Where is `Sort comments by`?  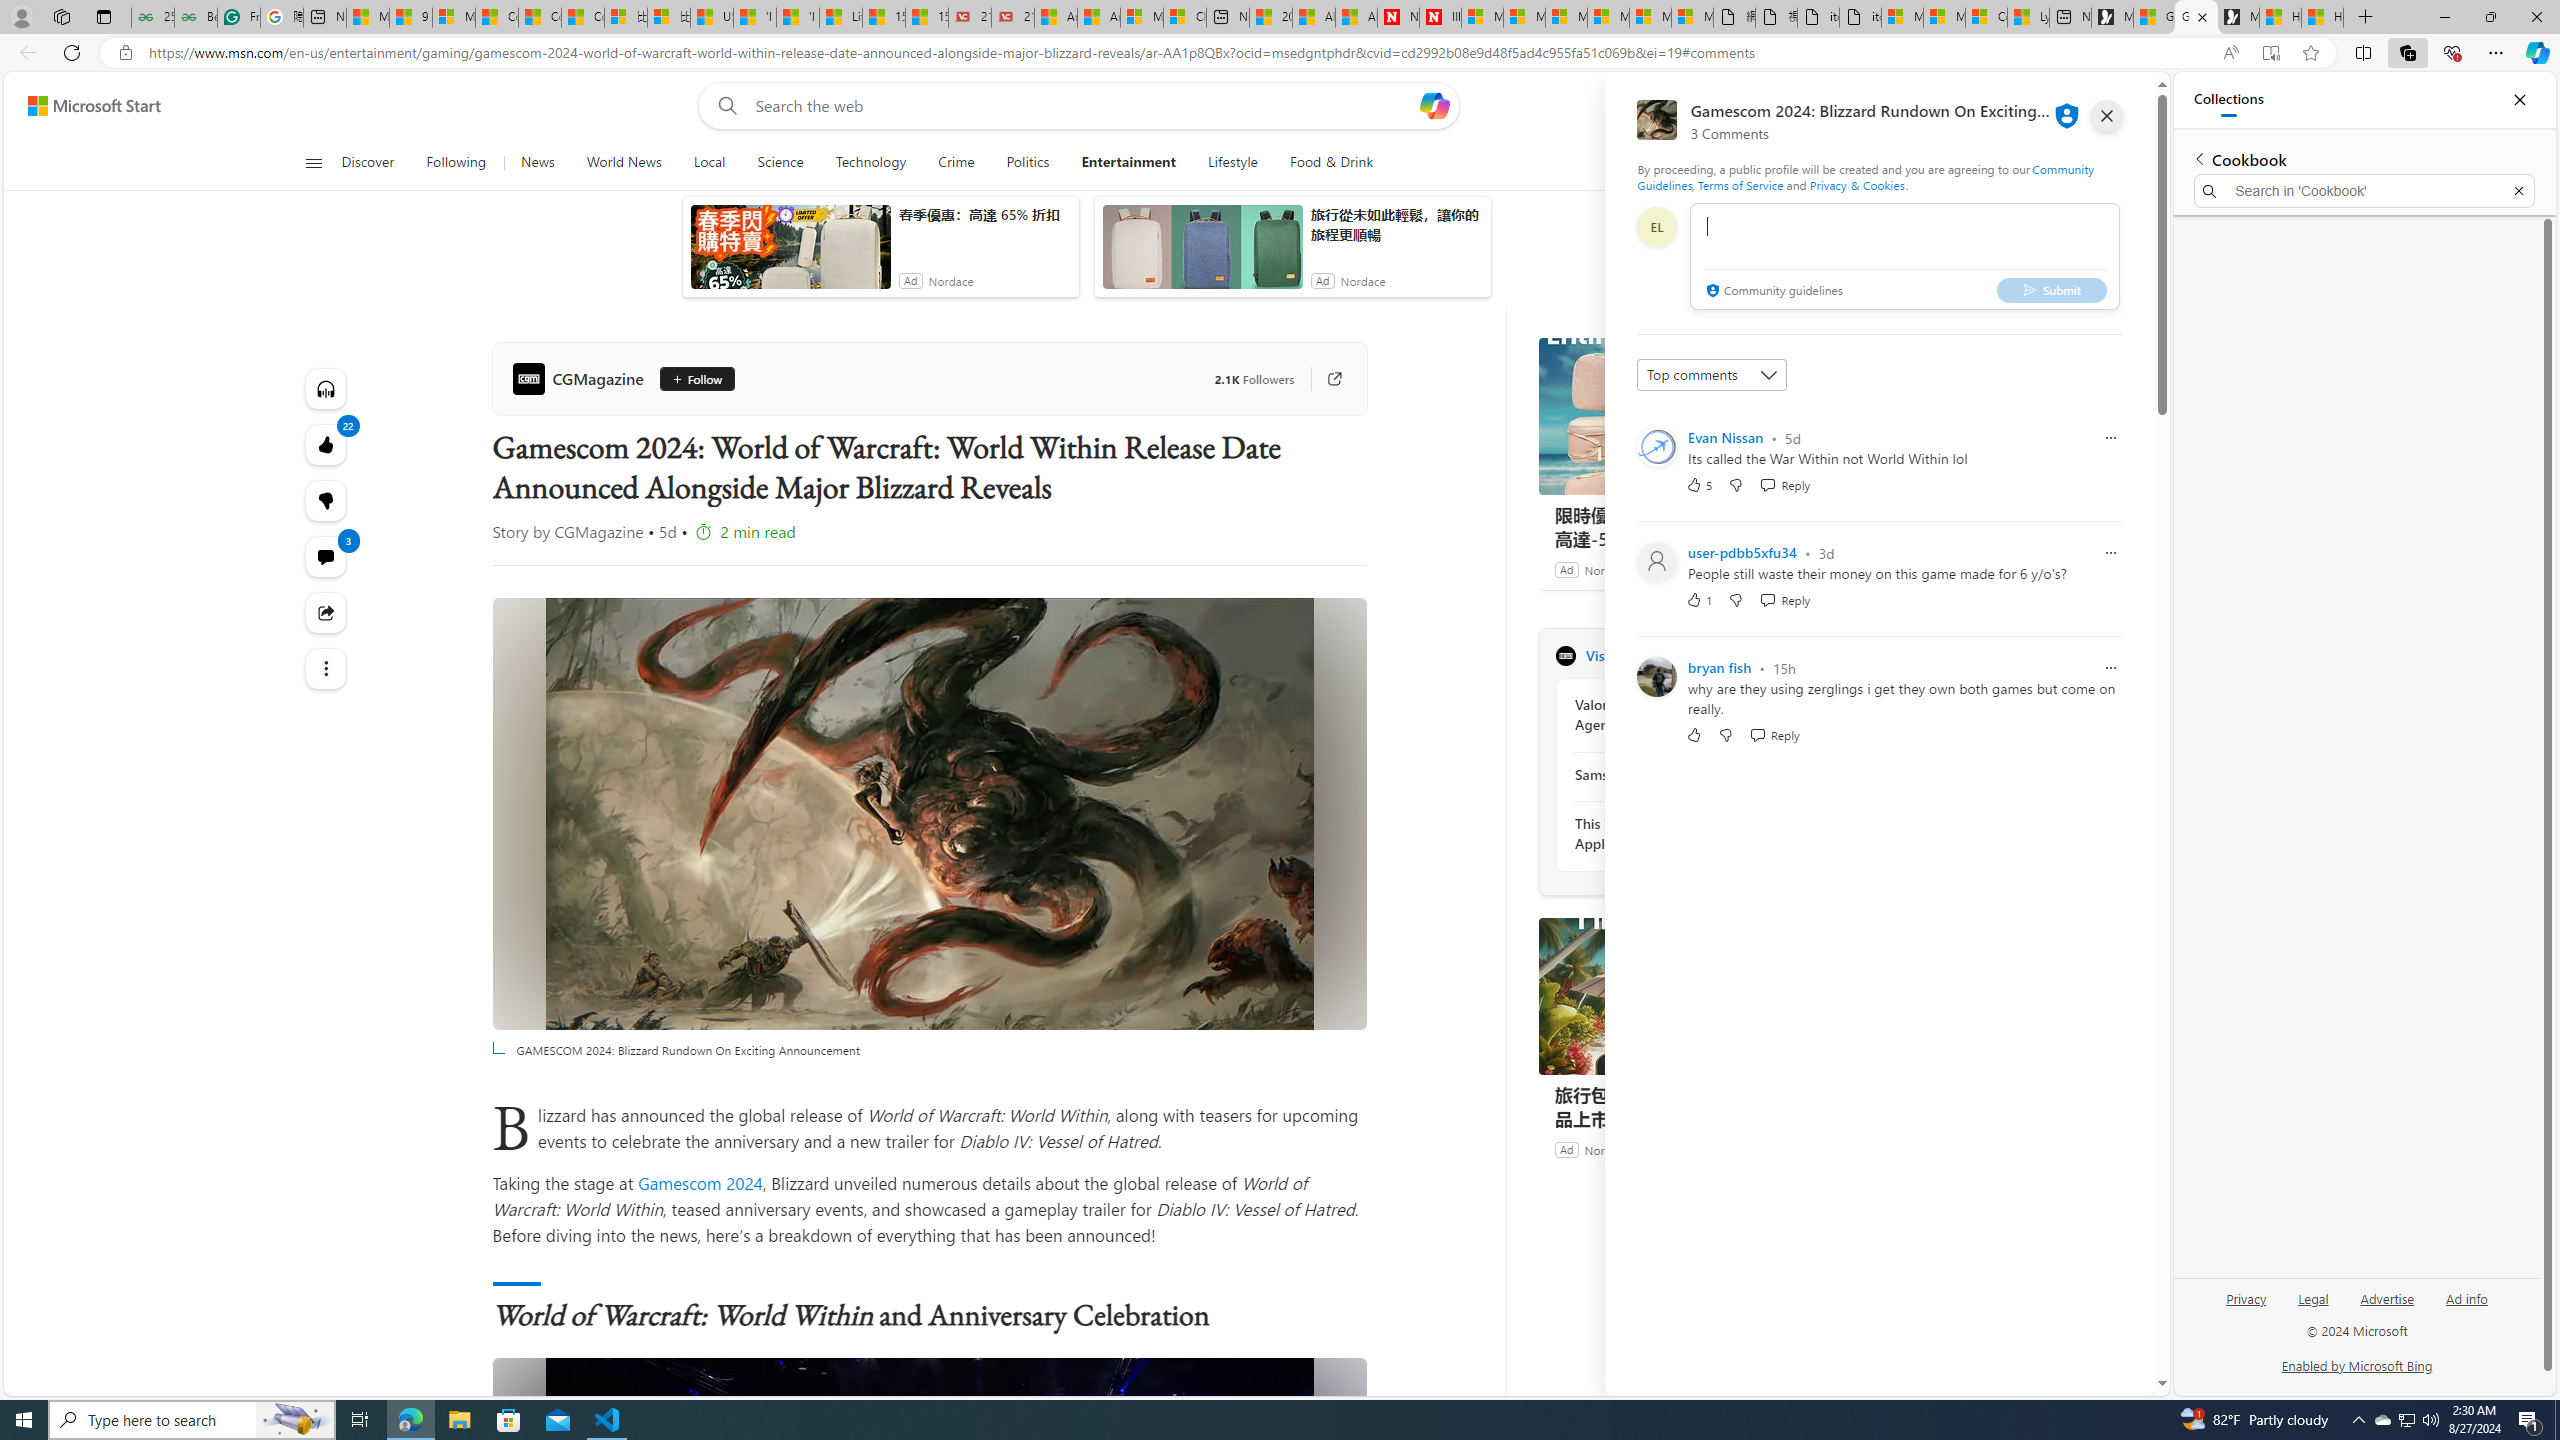
Sort comments by is located at coordinates (1710, 374).